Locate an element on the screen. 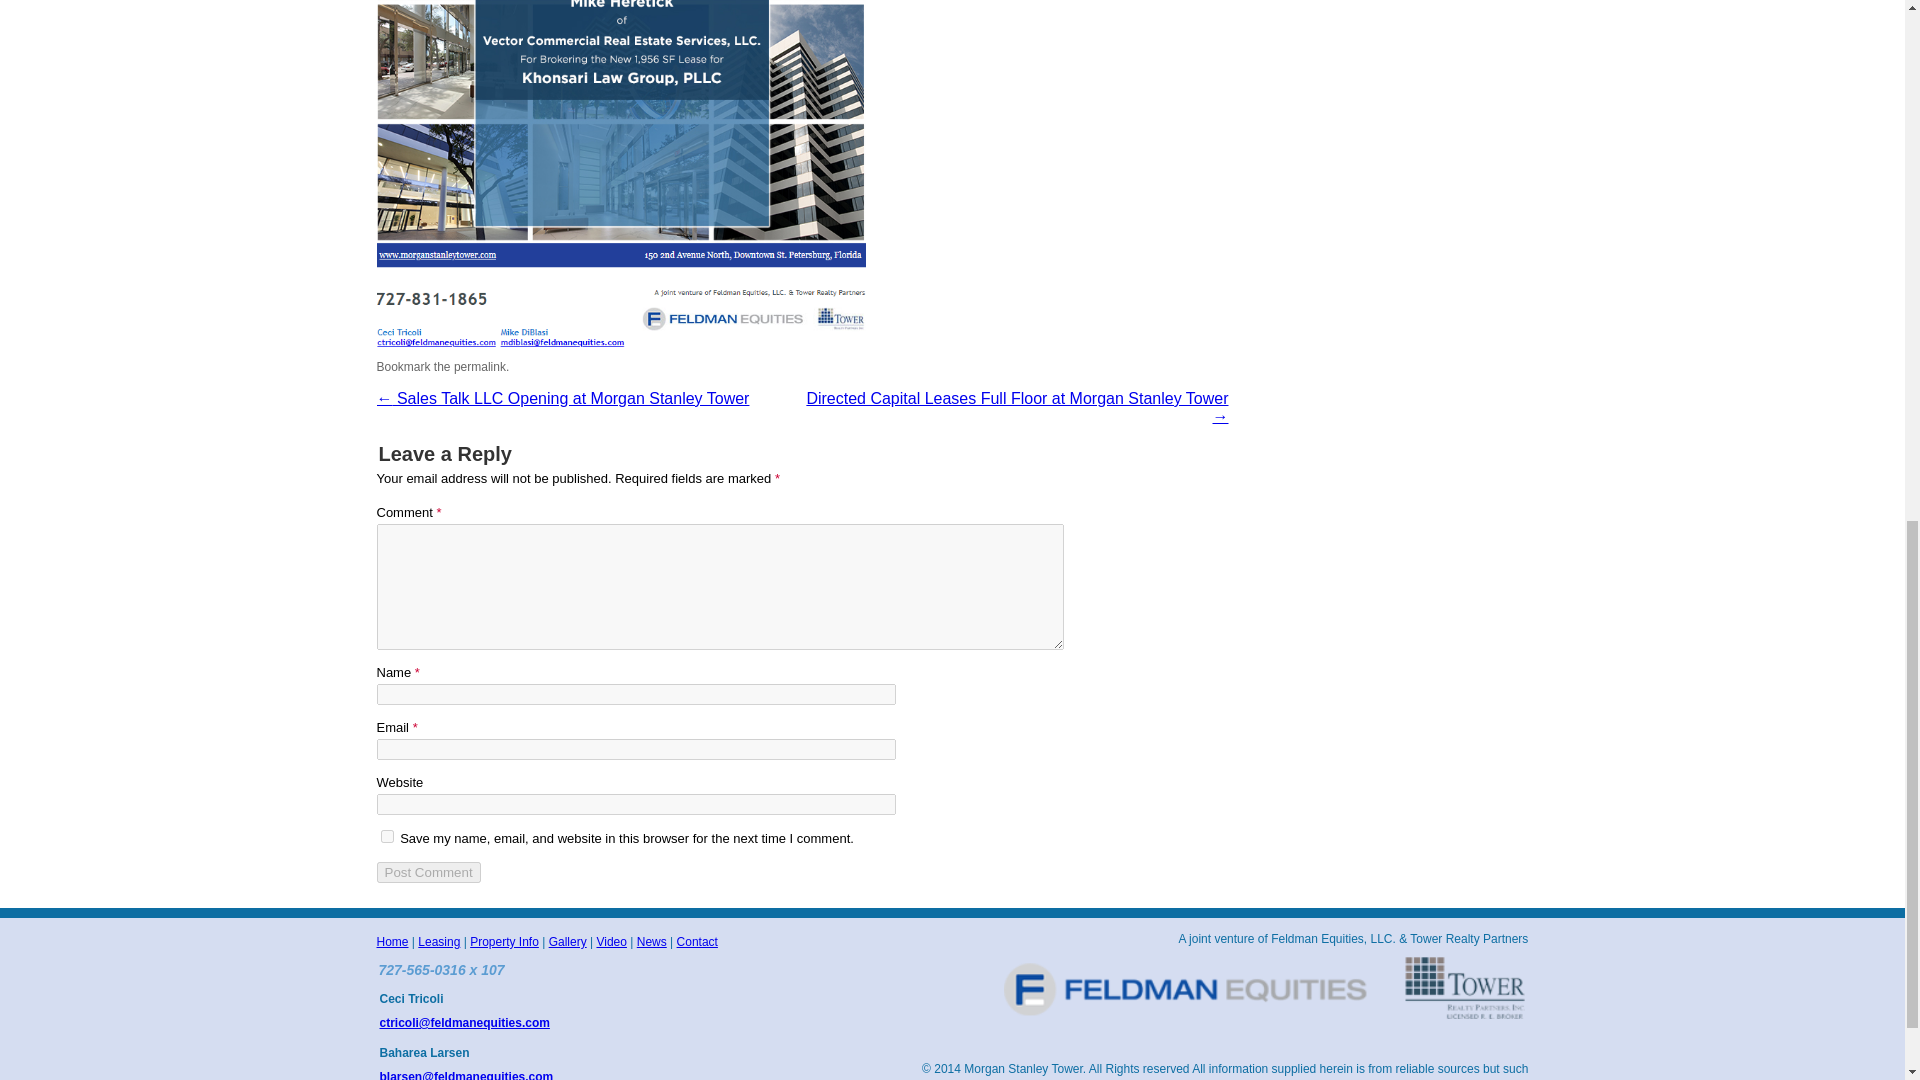  yes is located at coordinates (386, 836).